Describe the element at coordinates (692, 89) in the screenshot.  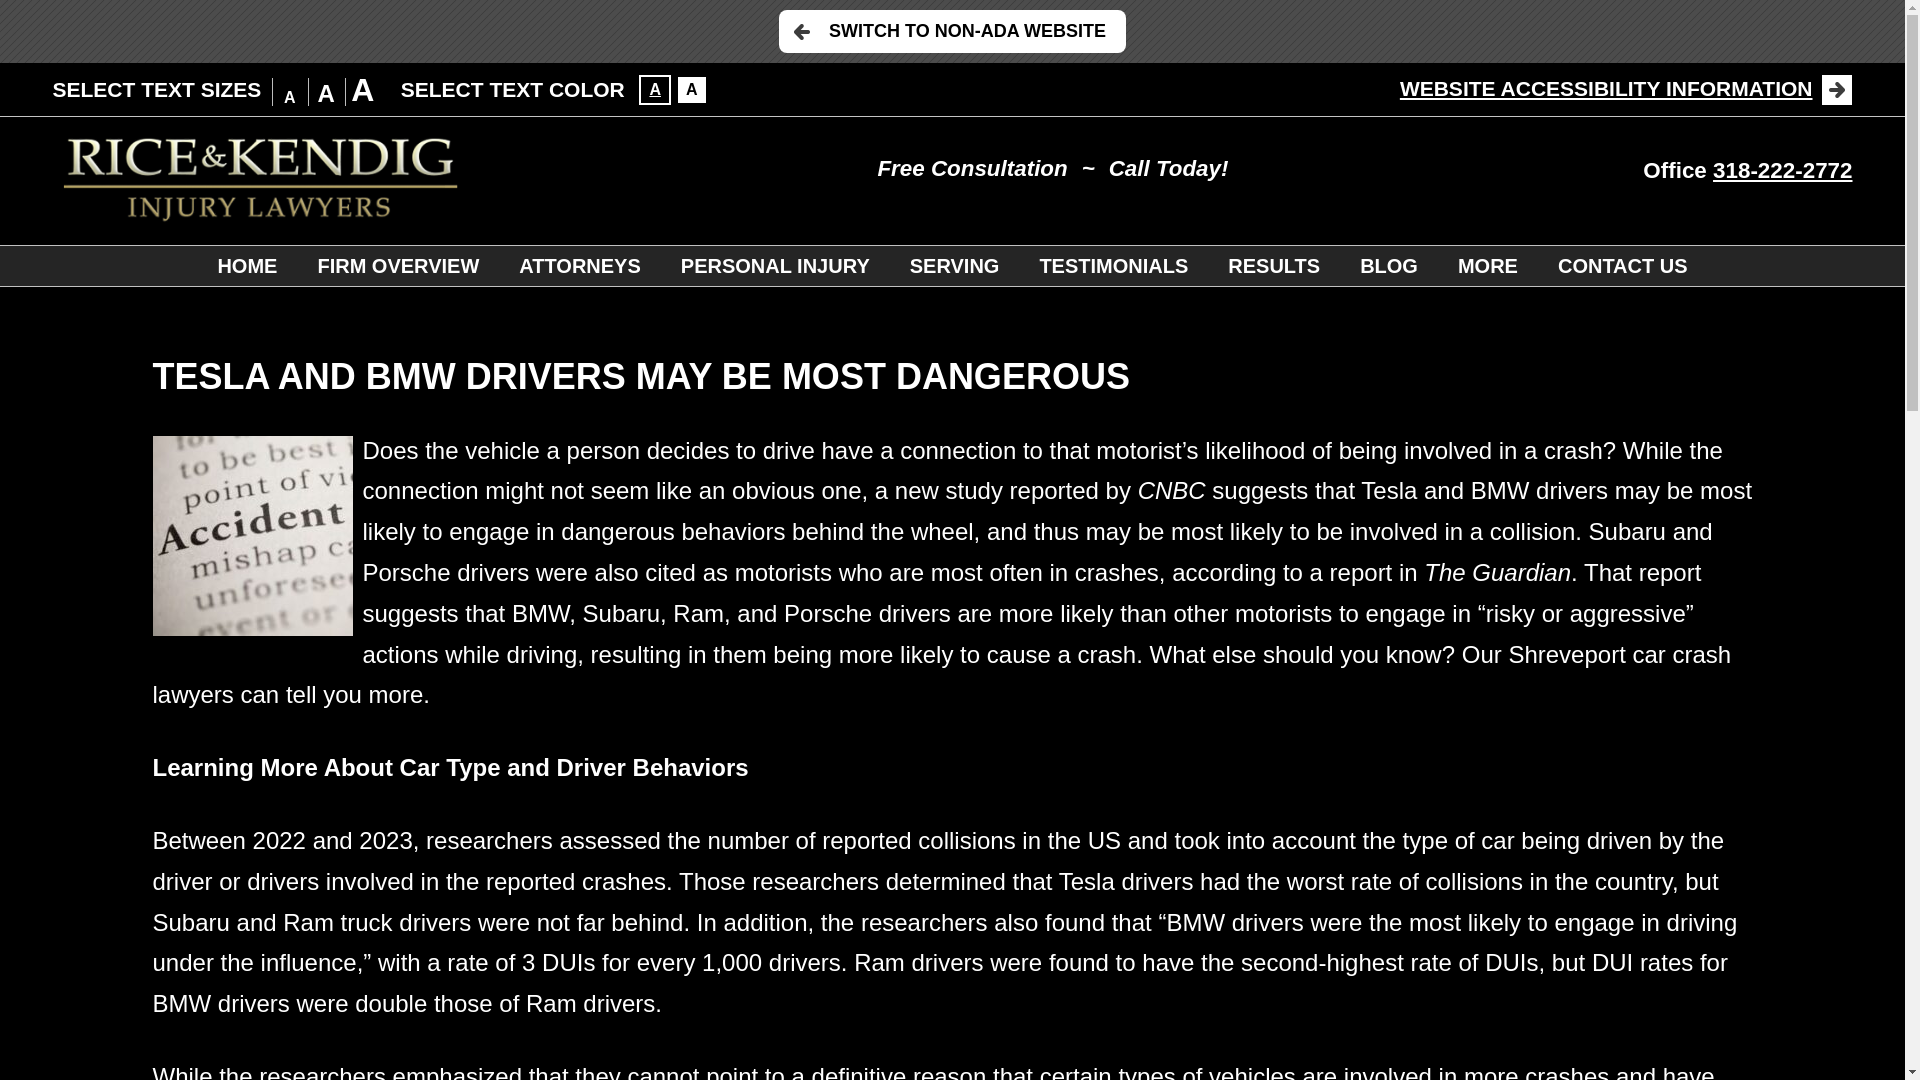
I see `Invert Colors` at that location.